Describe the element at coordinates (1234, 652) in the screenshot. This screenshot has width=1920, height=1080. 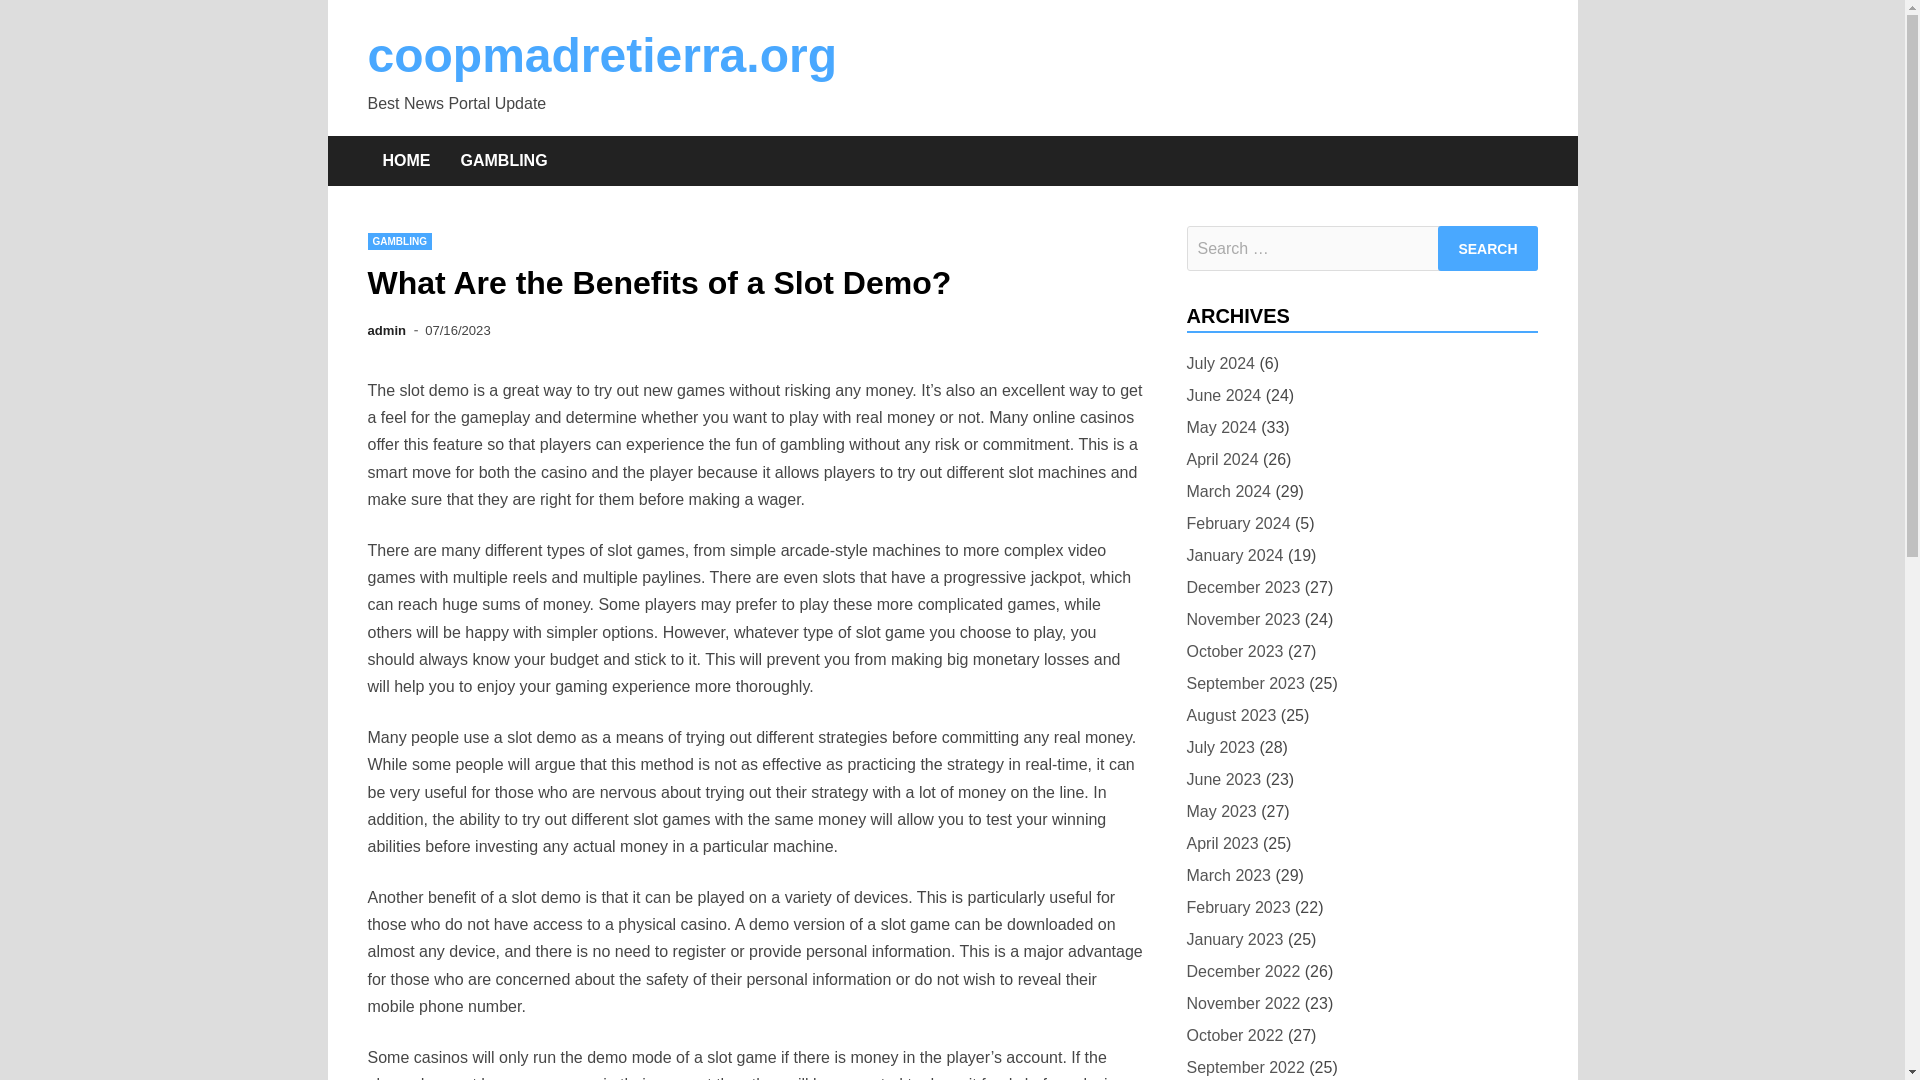
I see `October 2023` at that location.